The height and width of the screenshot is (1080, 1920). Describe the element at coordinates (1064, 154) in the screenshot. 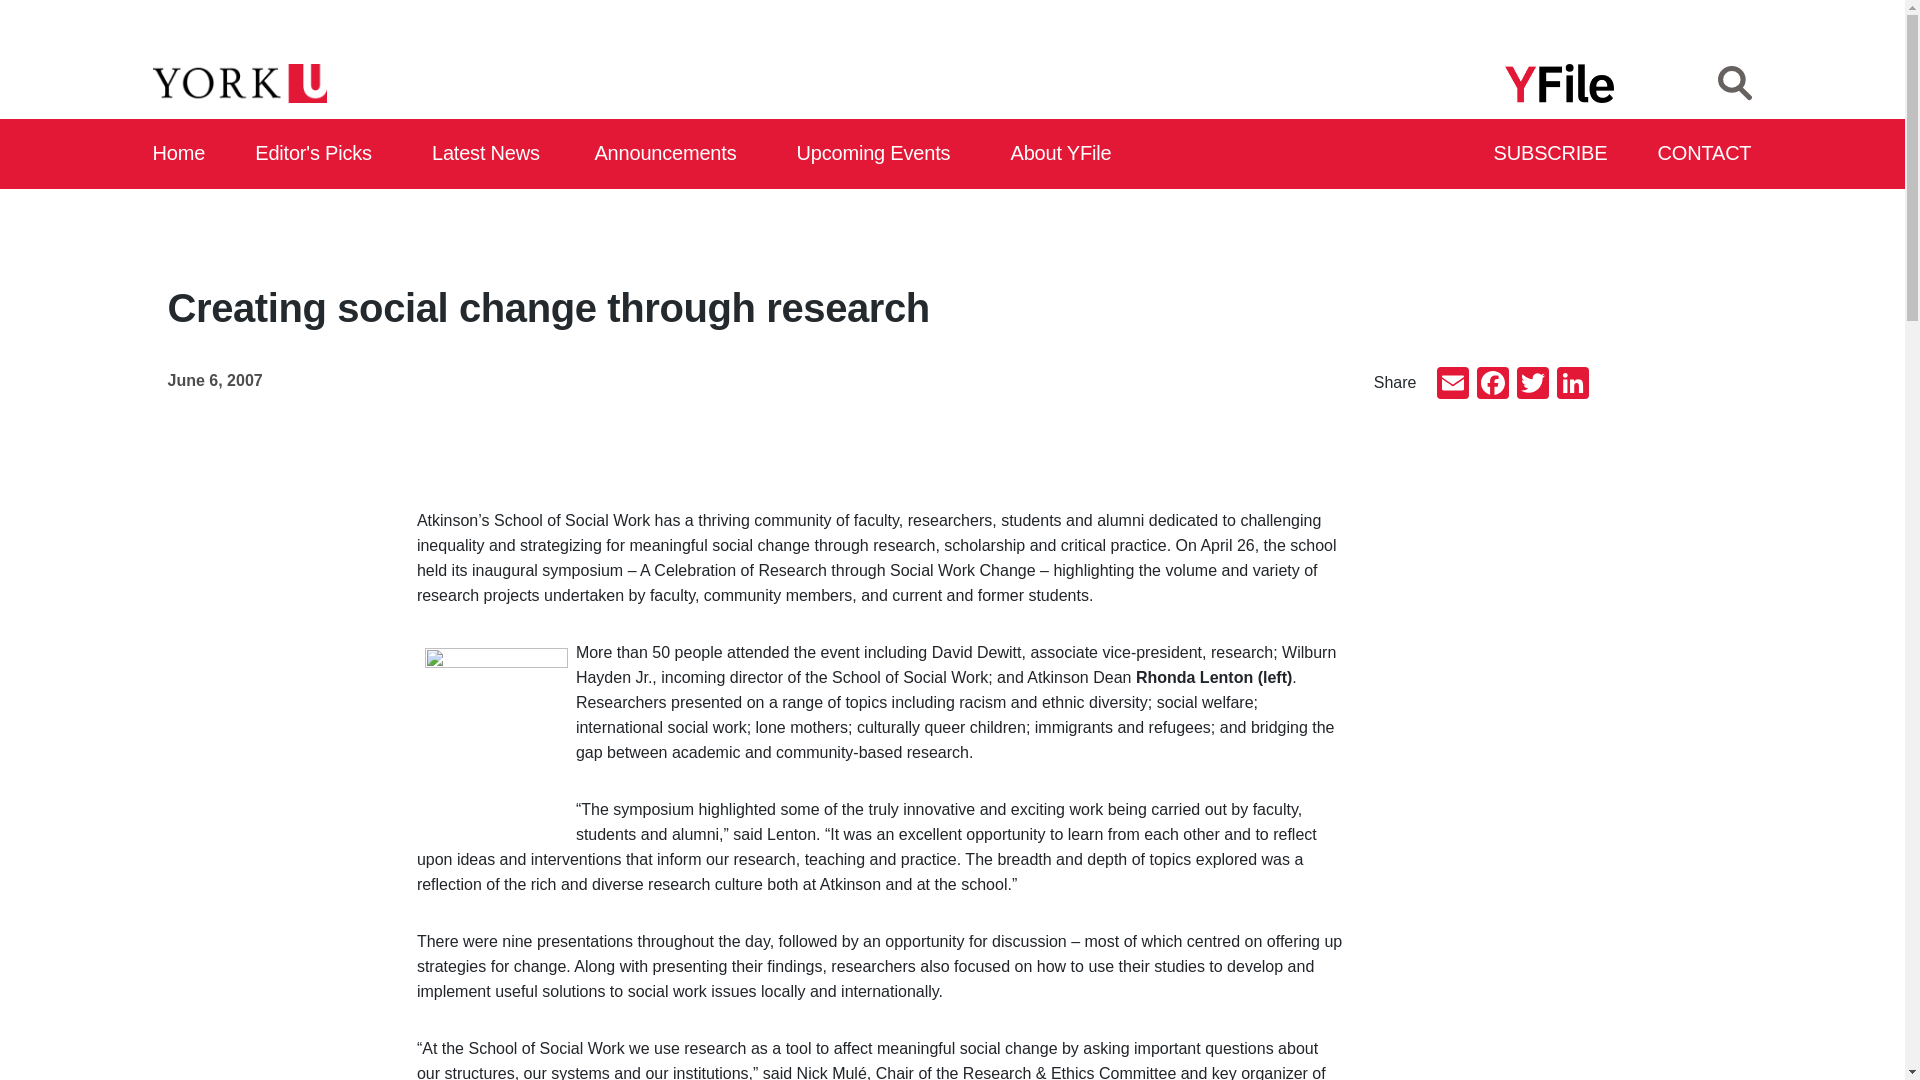

I see `About YFile` at that location.